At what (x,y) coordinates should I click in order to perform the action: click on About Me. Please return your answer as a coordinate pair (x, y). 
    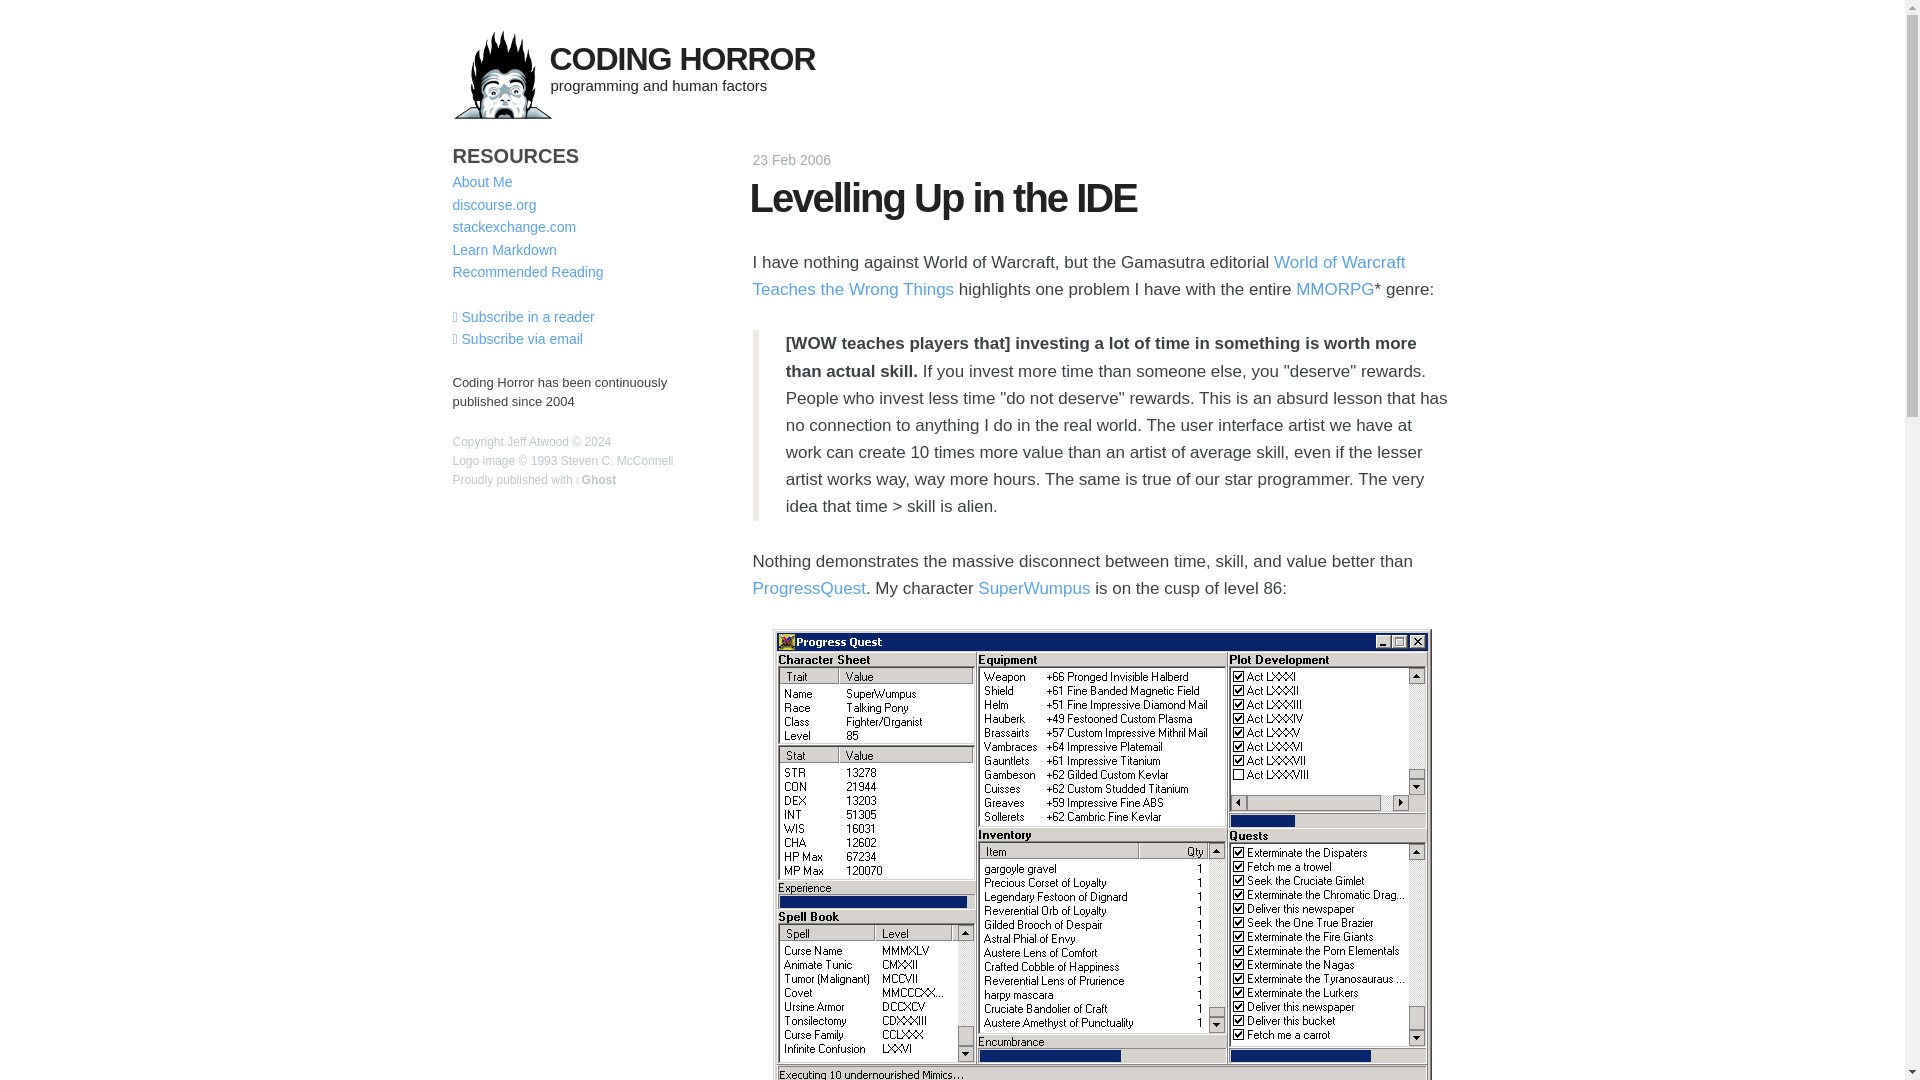
    Looking at the image, I should click on (482, 182).